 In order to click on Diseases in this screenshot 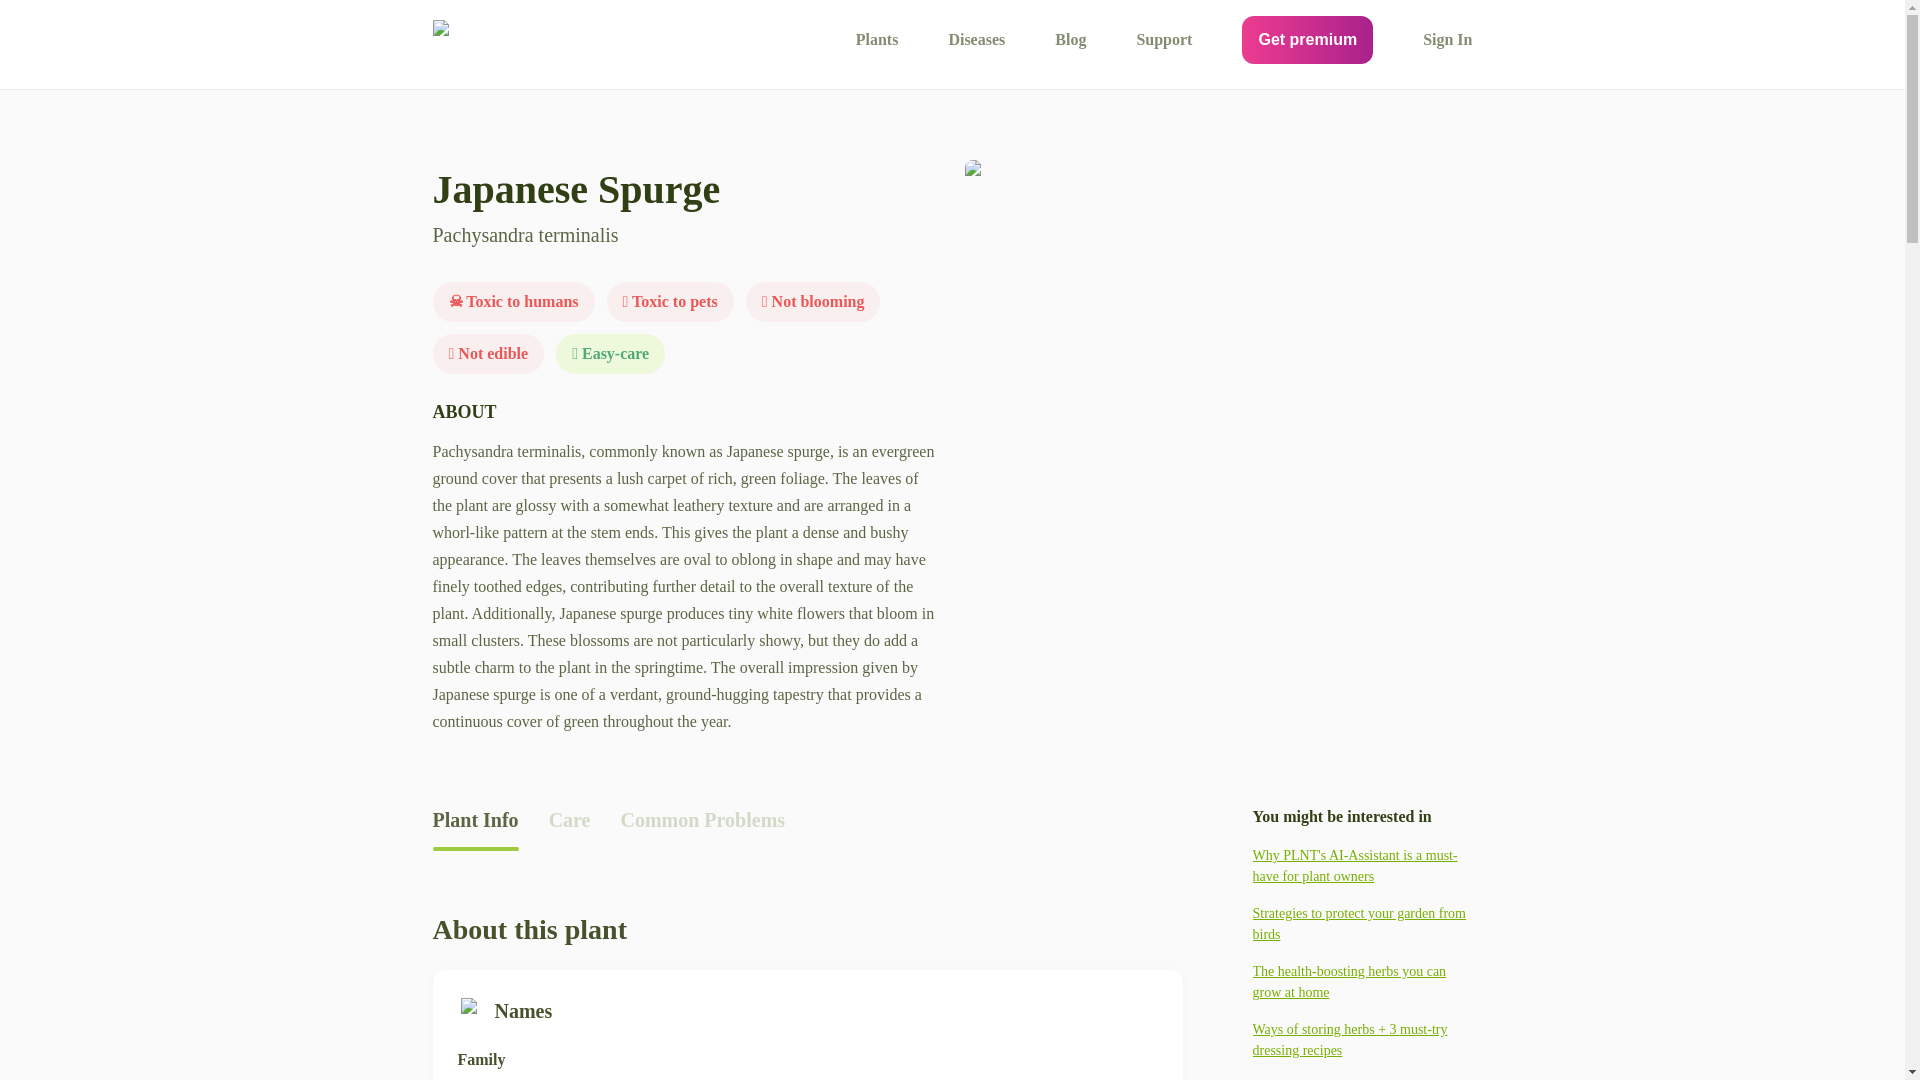, I will do `click(976, 40)`.